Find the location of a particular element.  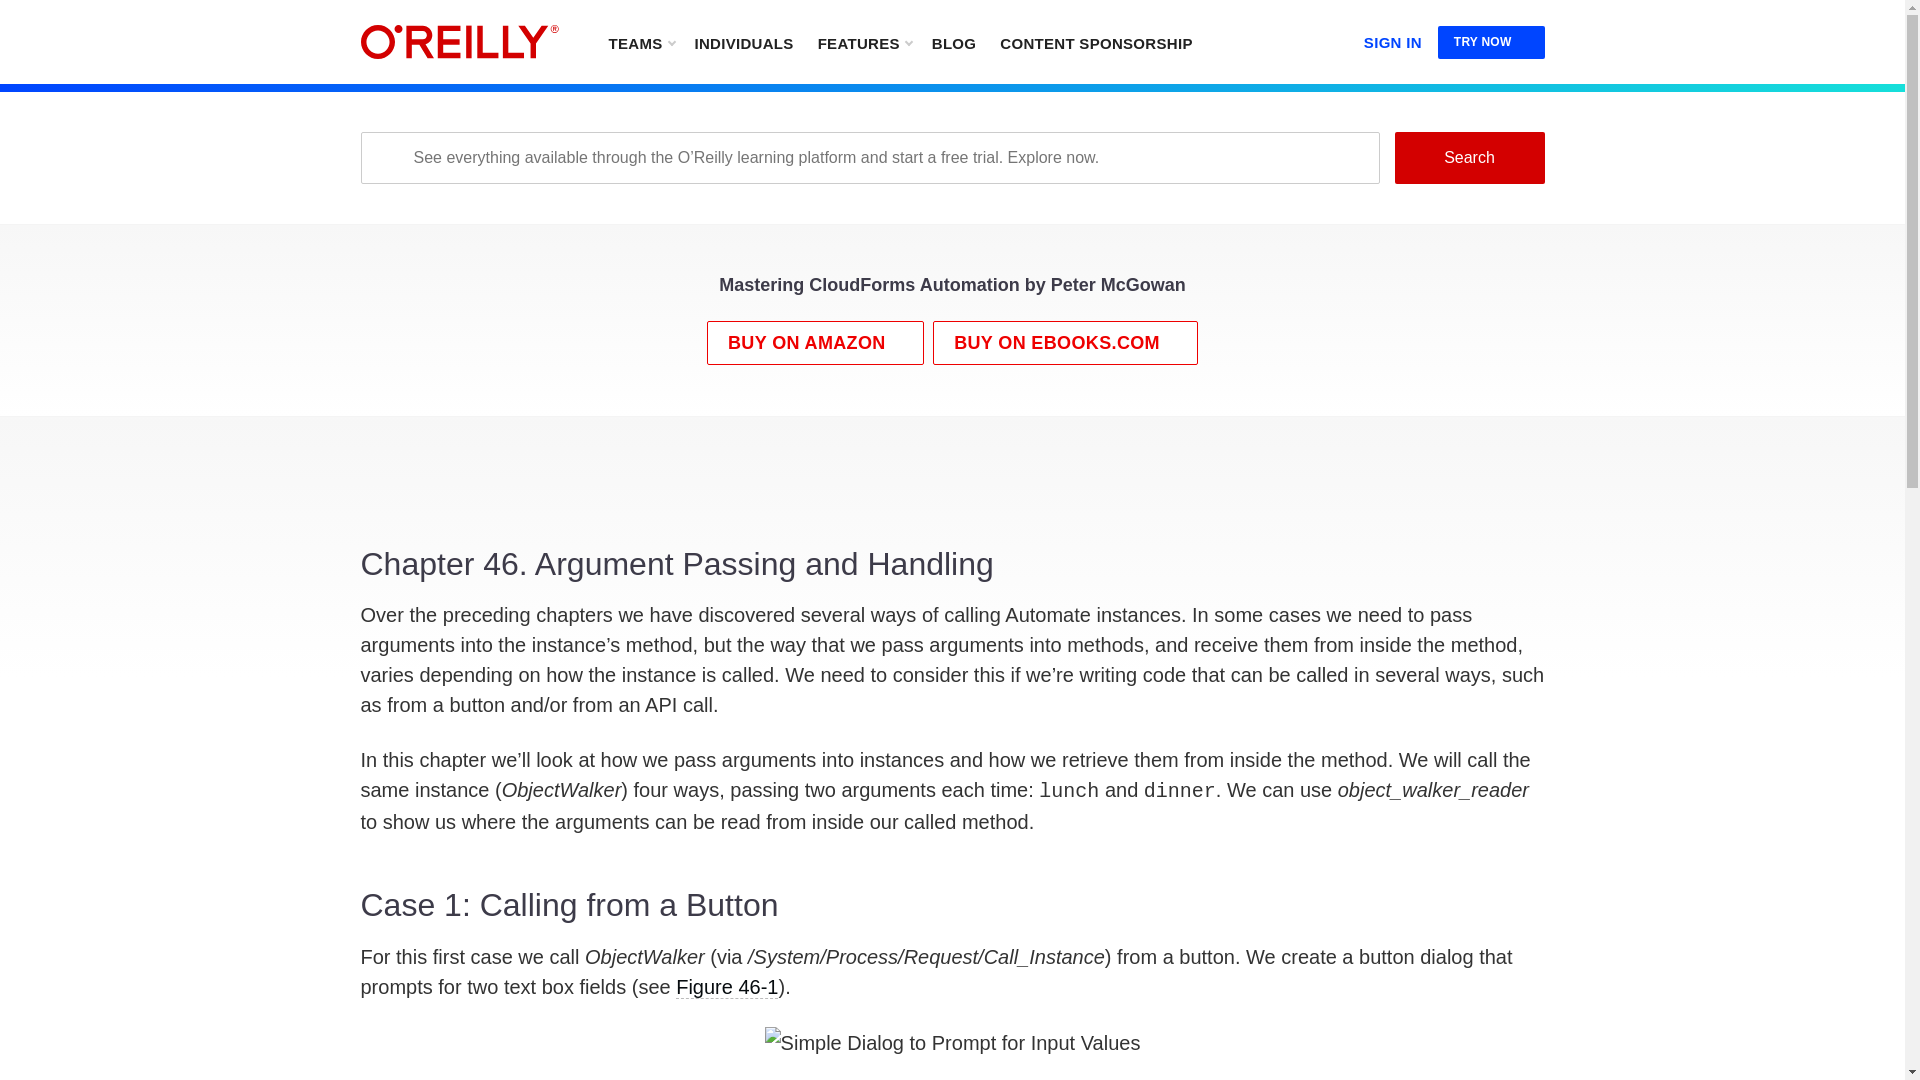

BUY ON AMAZON is located at coordinates (814, 341).